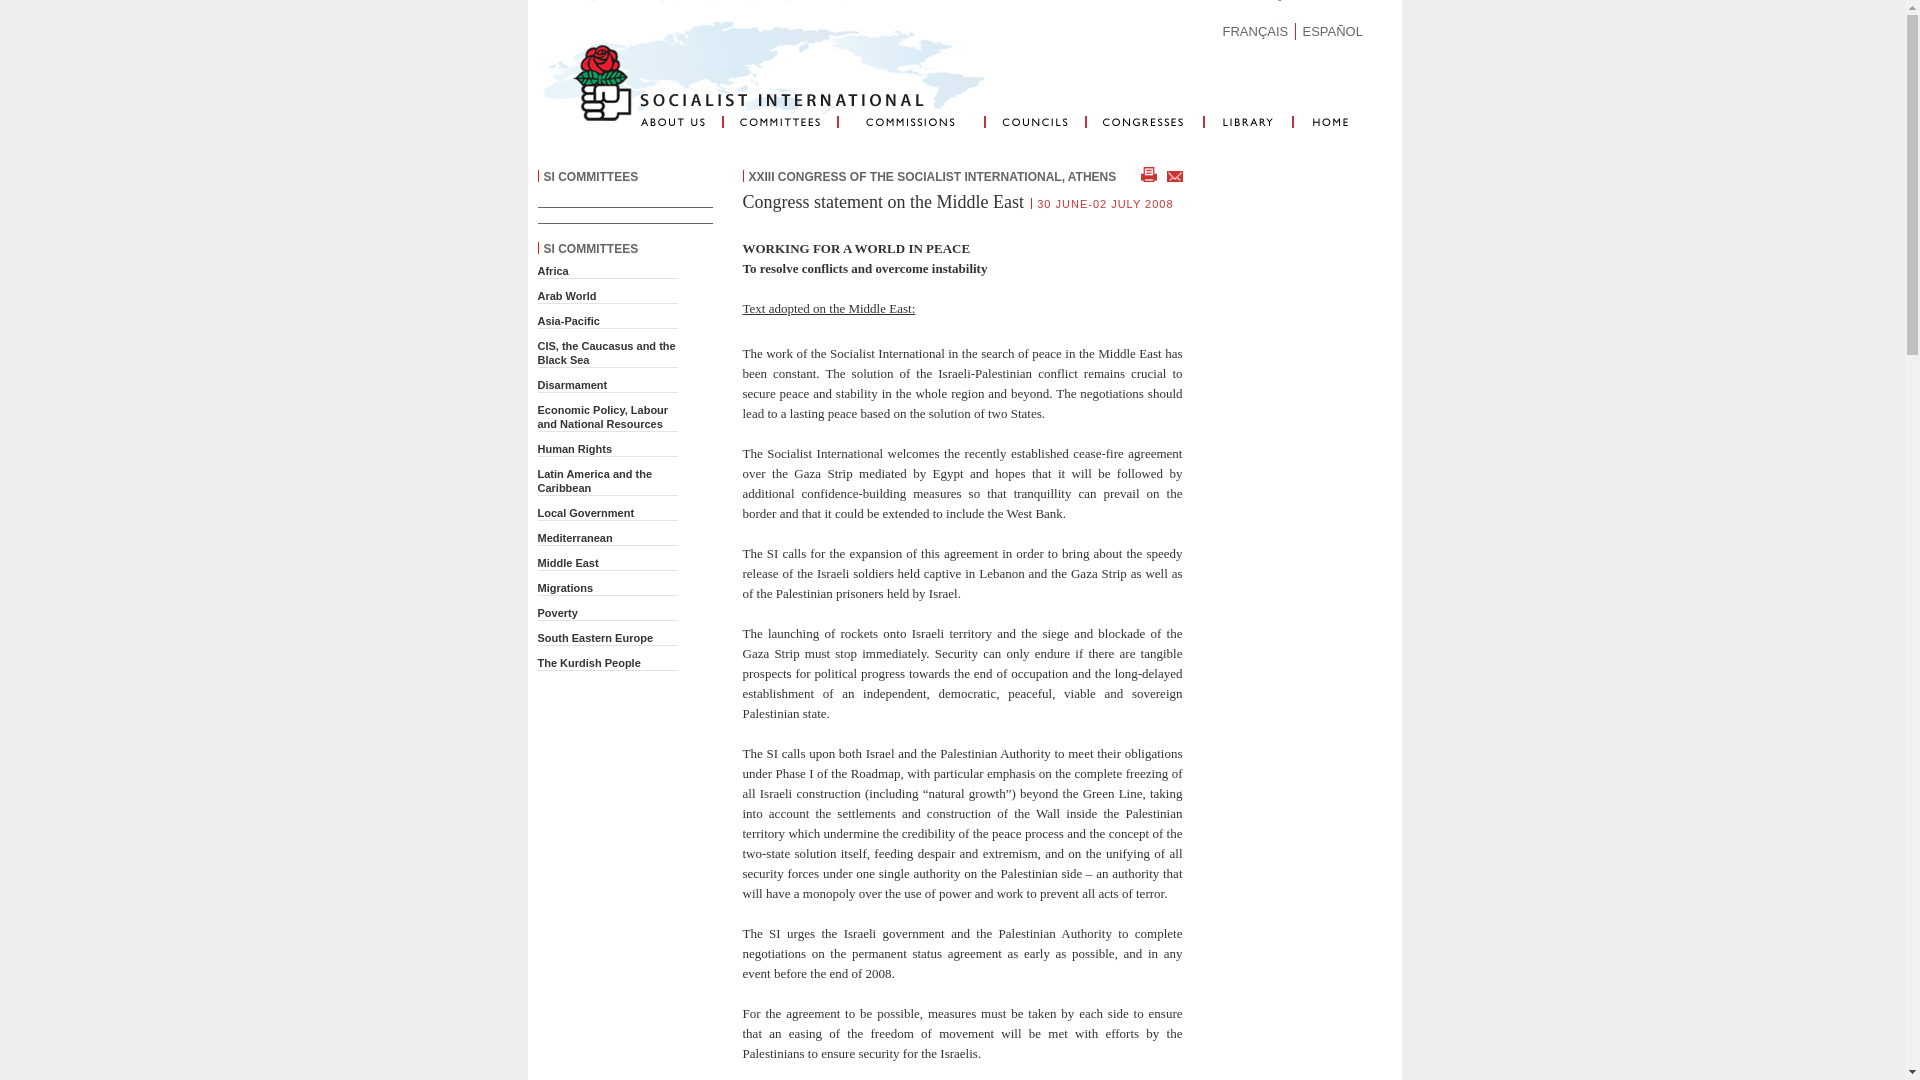  I want to click on Human Rights, so click(574, 448).